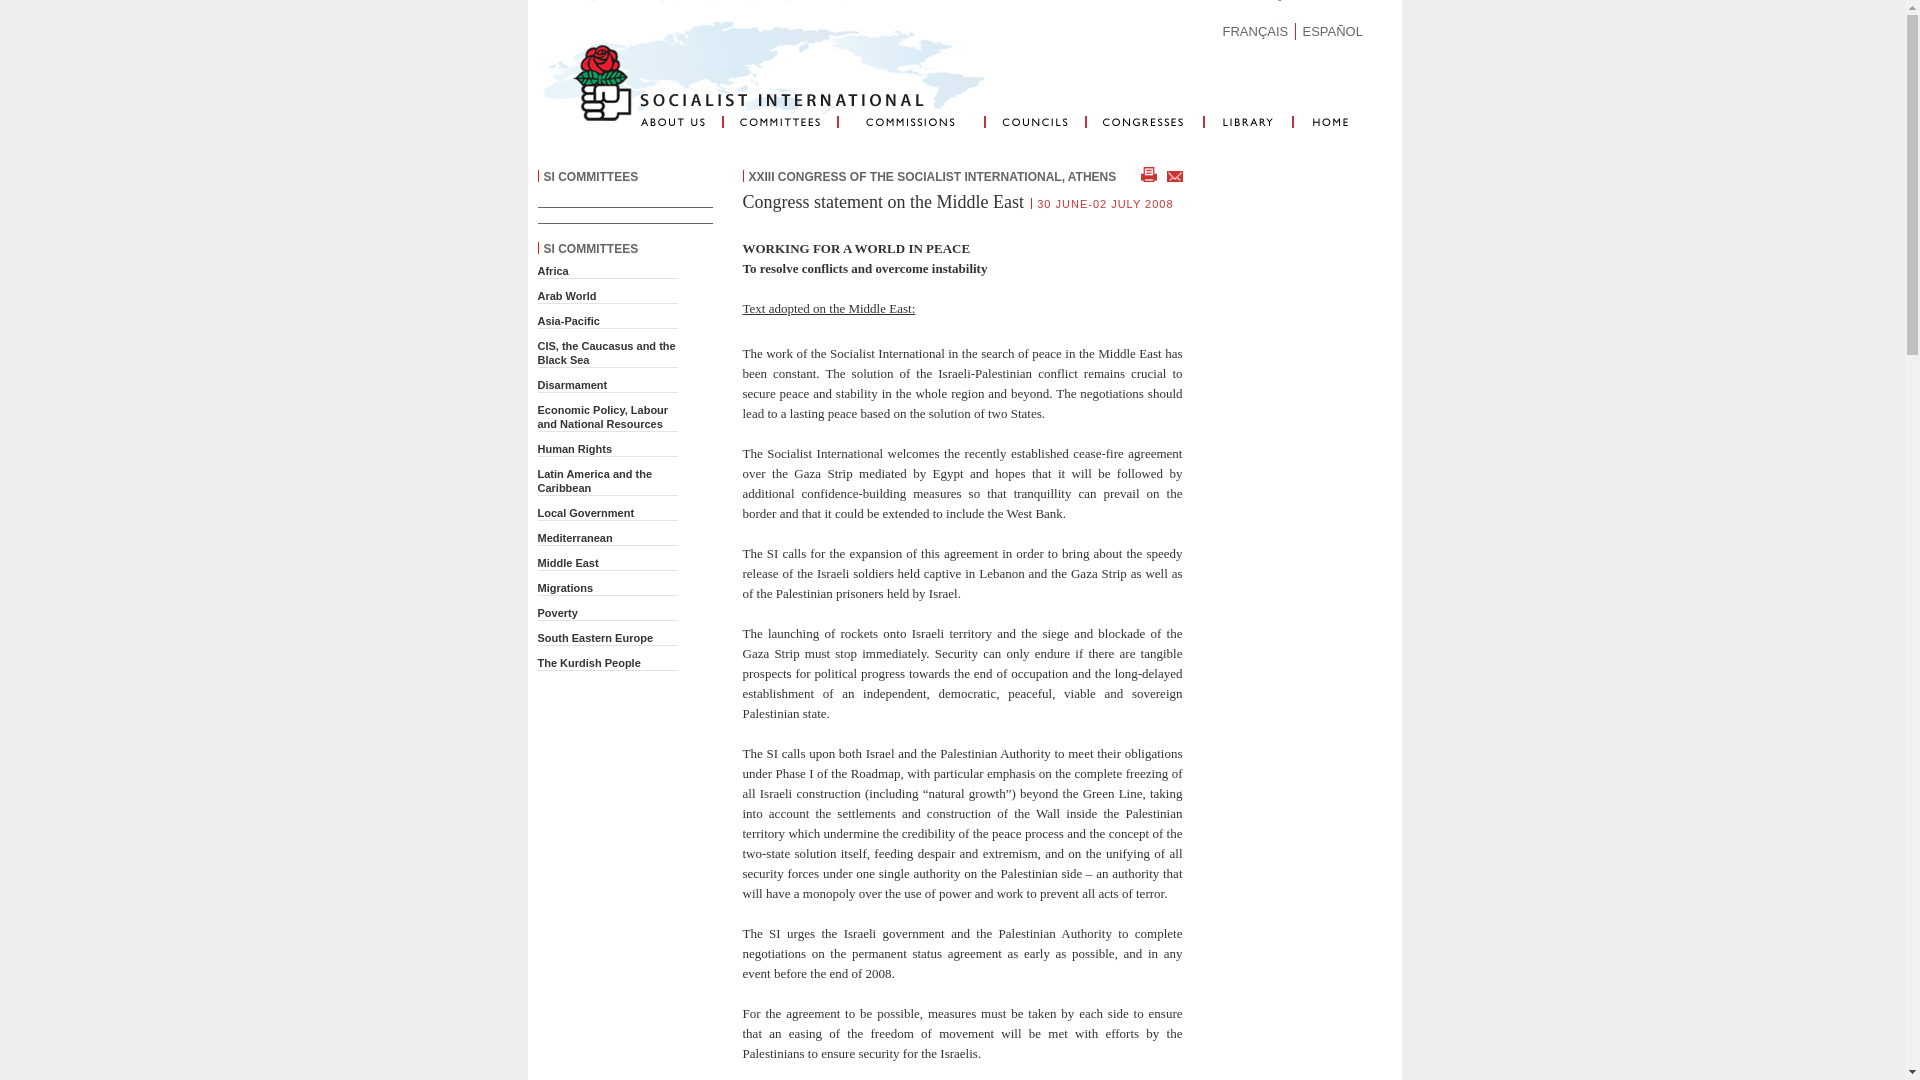  I want to click on Human Rights, so click(574, 448).